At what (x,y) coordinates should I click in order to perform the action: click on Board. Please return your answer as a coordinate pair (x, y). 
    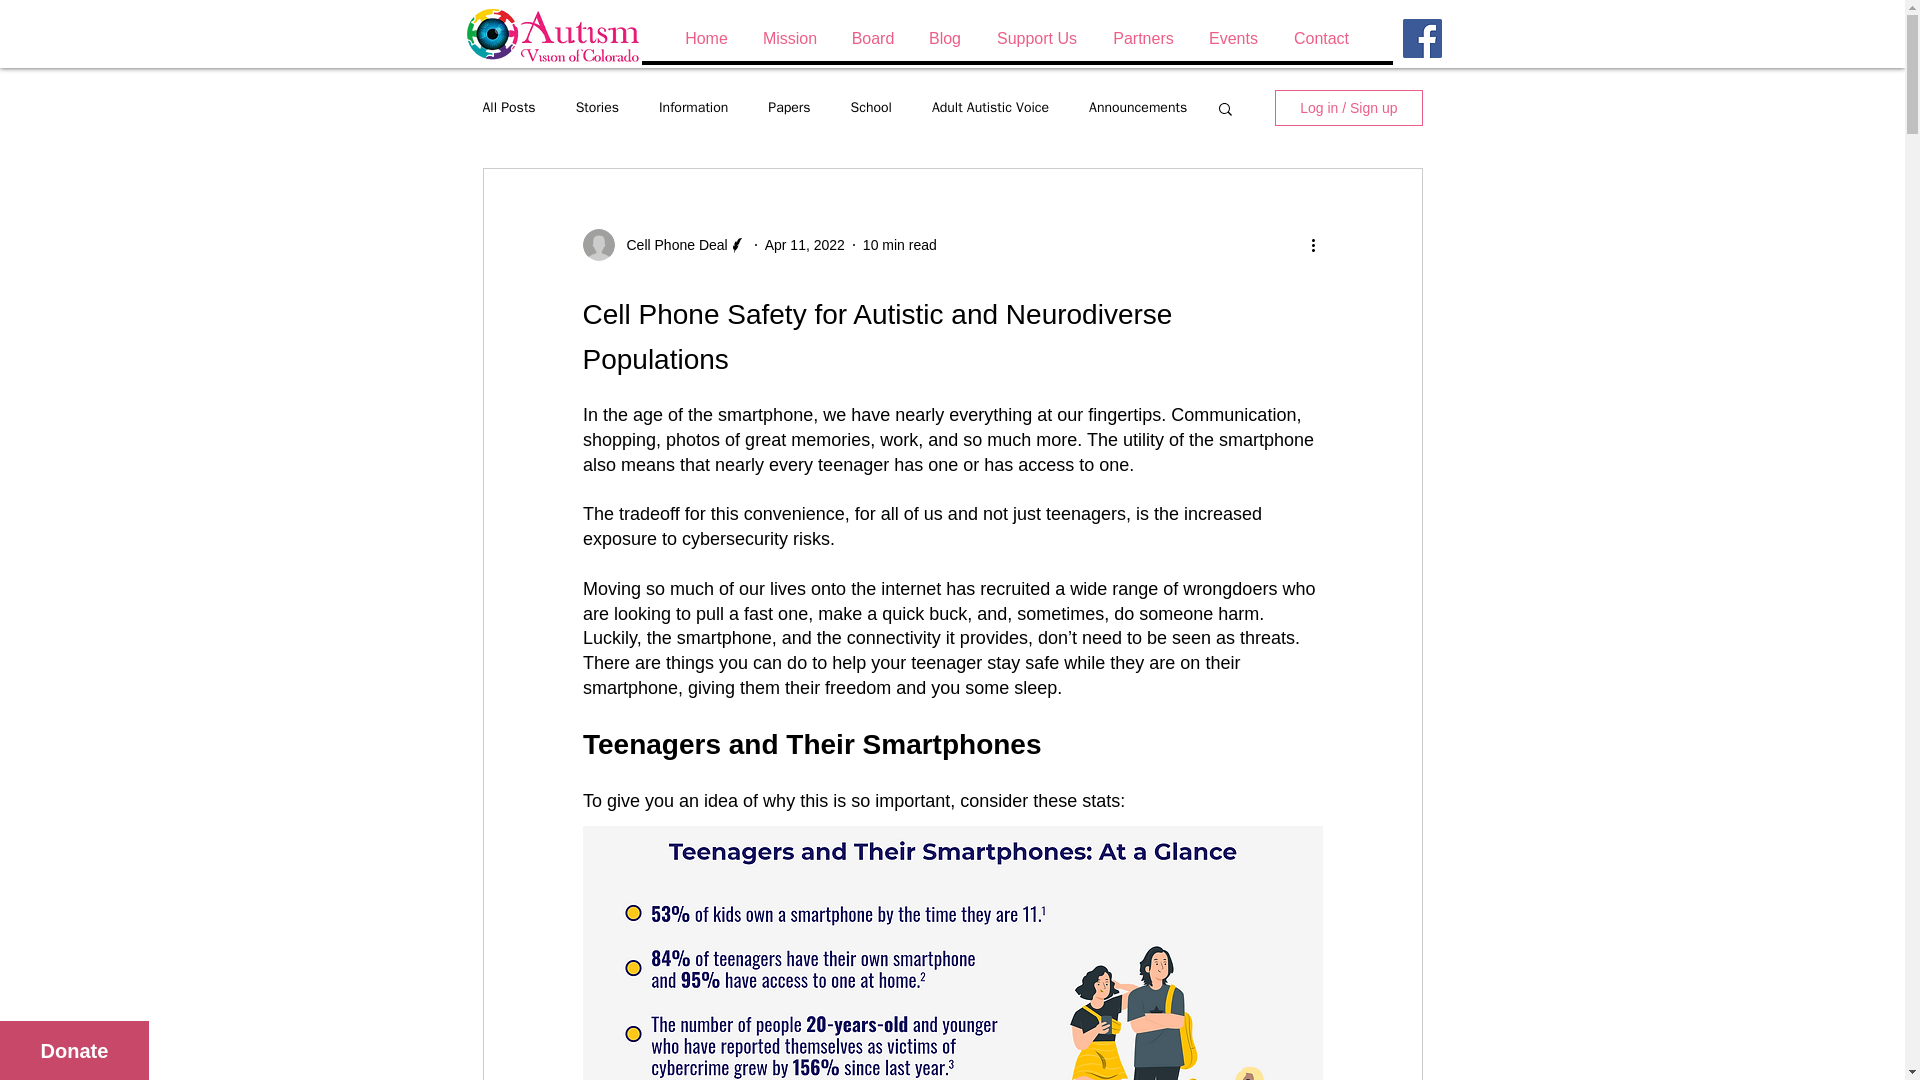
    Looking at the image, I should click on (872, 38).